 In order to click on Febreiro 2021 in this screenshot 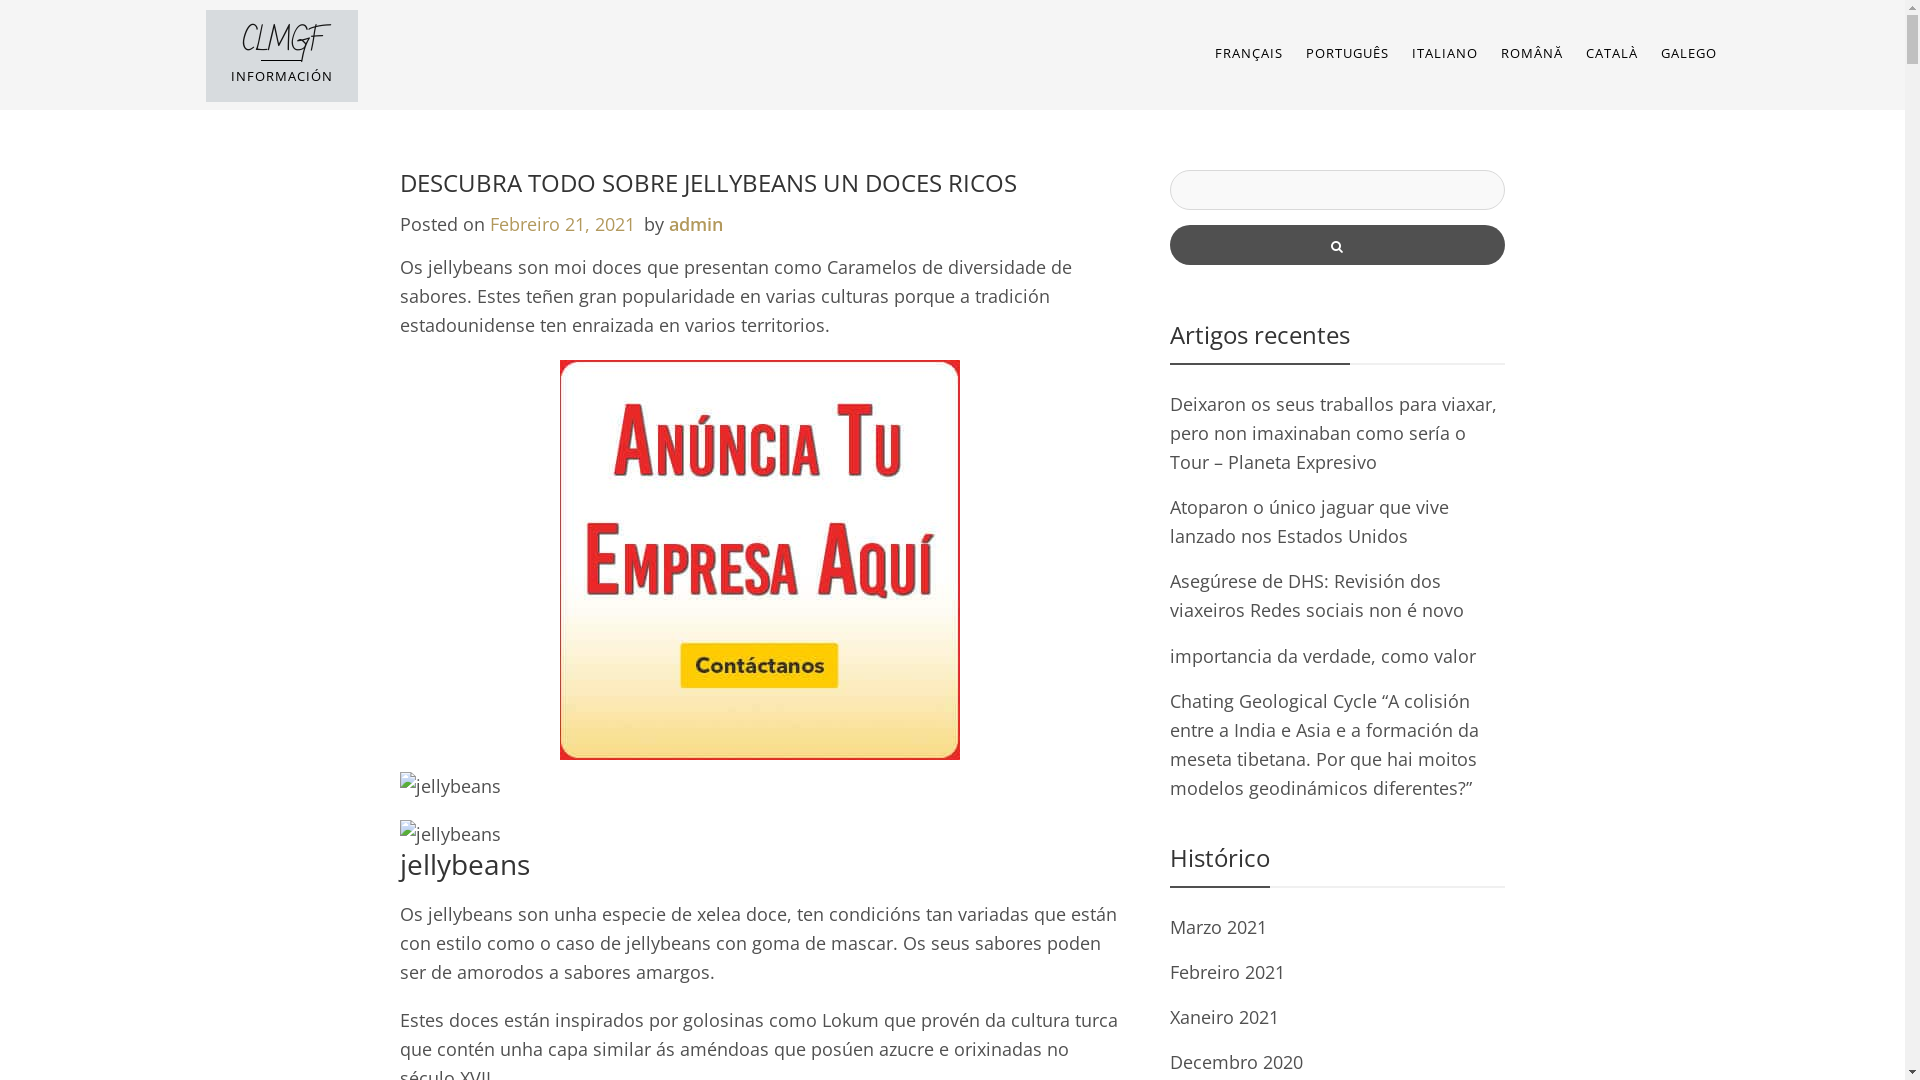, I will do `click(1228, 972)`.